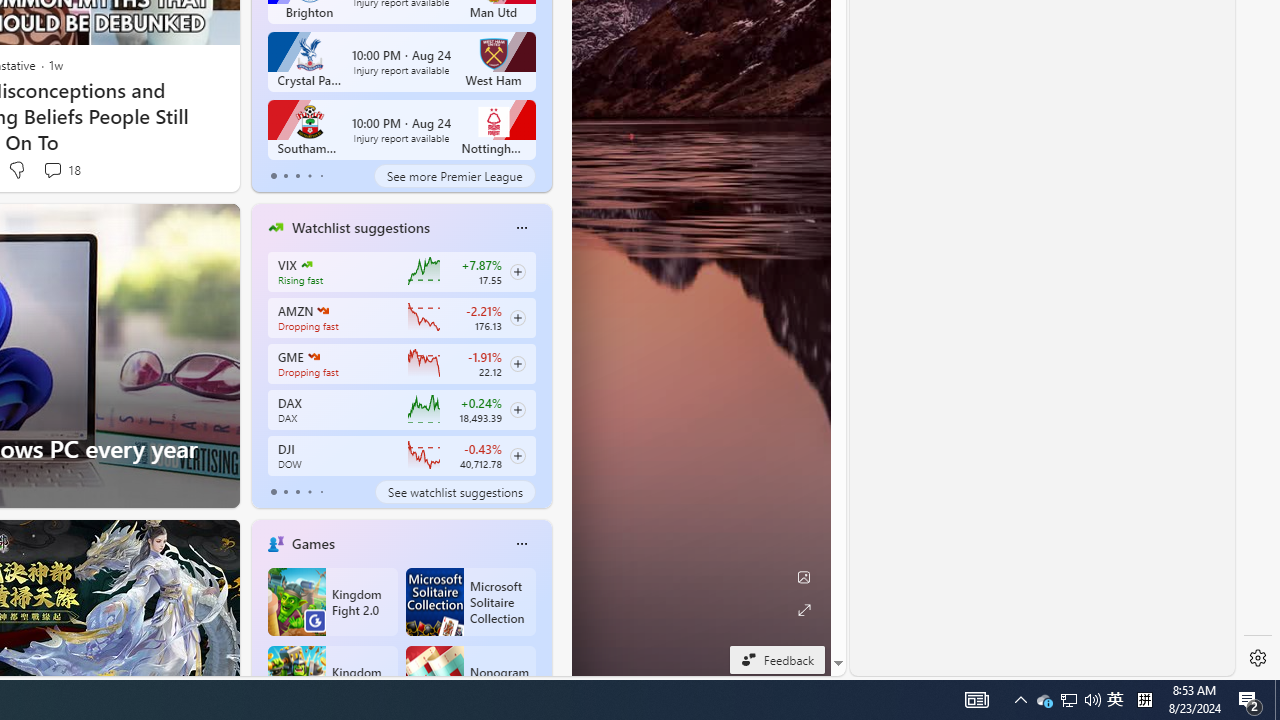  I want to click on tab-4, so click(320, 492).